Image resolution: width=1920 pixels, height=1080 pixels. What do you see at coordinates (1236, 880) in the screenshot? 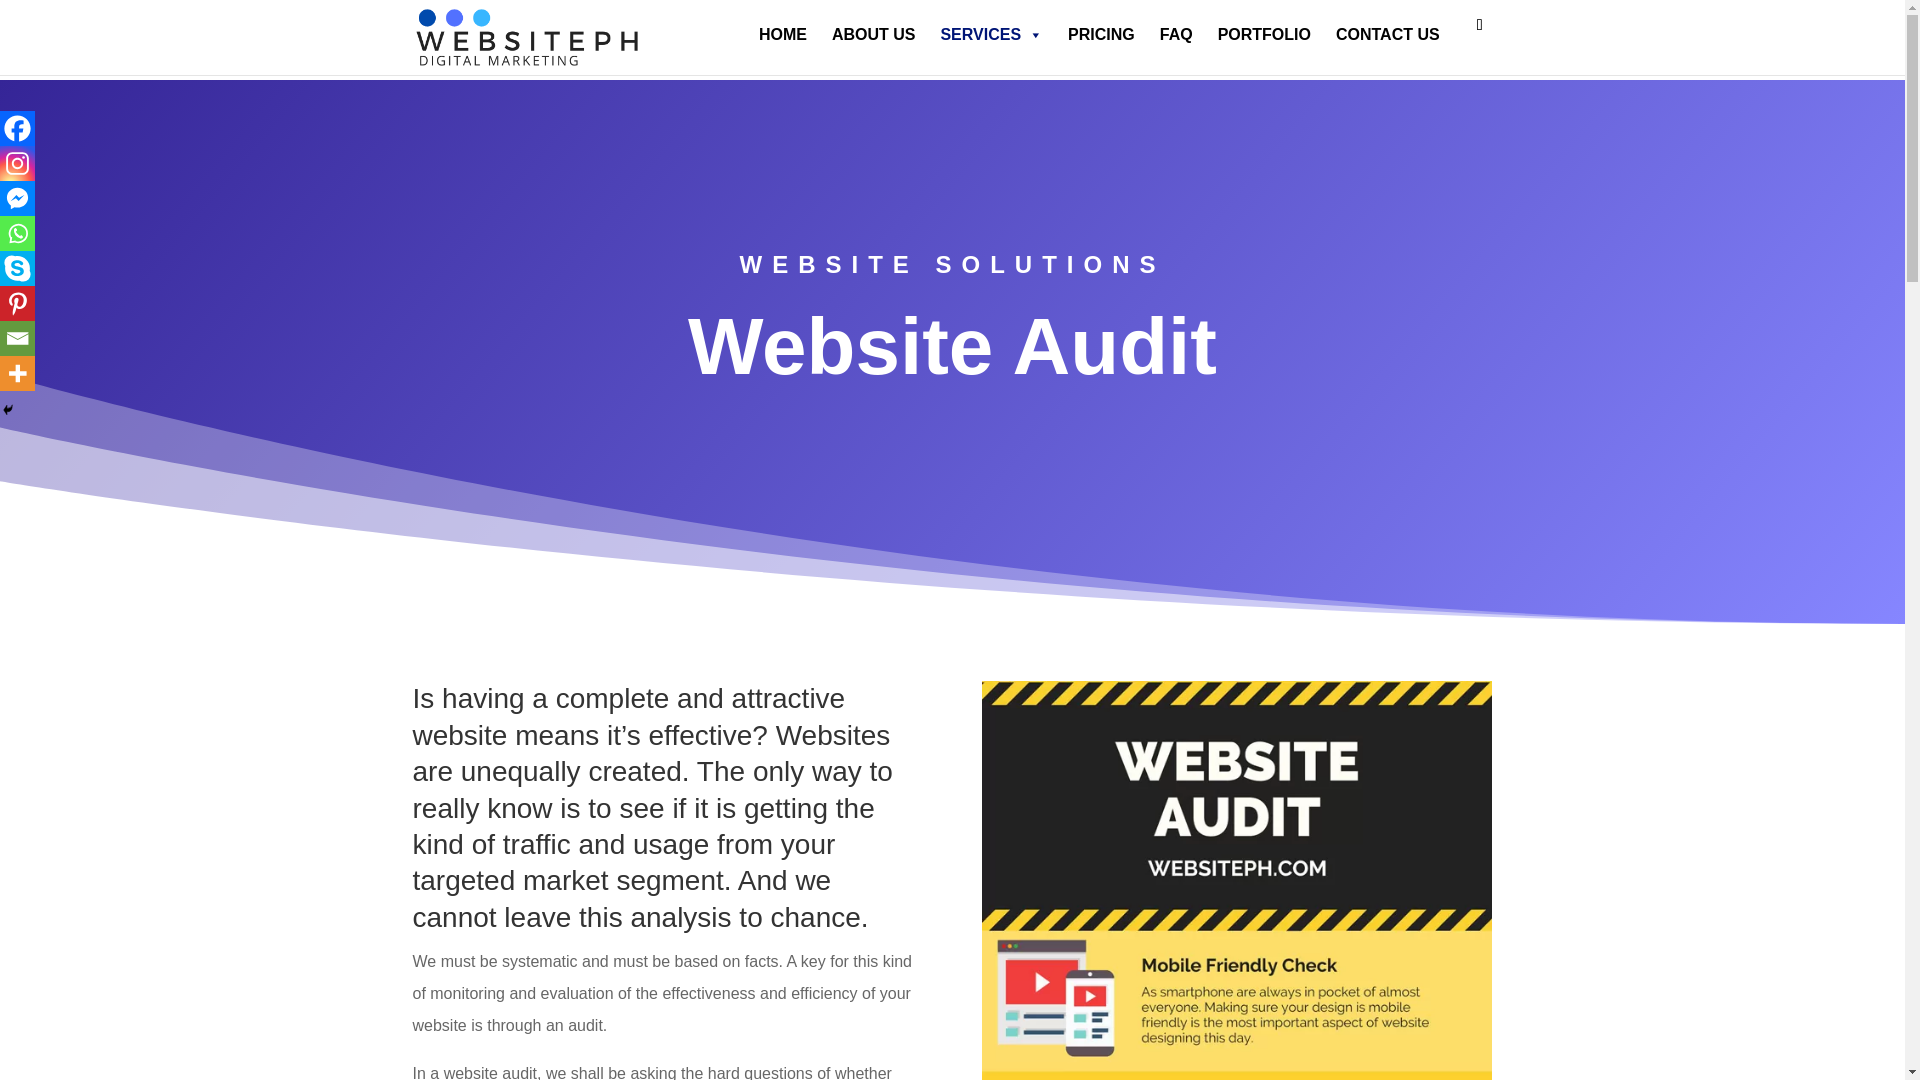
I see `Website-audit` at bounding box center [1236, 880].